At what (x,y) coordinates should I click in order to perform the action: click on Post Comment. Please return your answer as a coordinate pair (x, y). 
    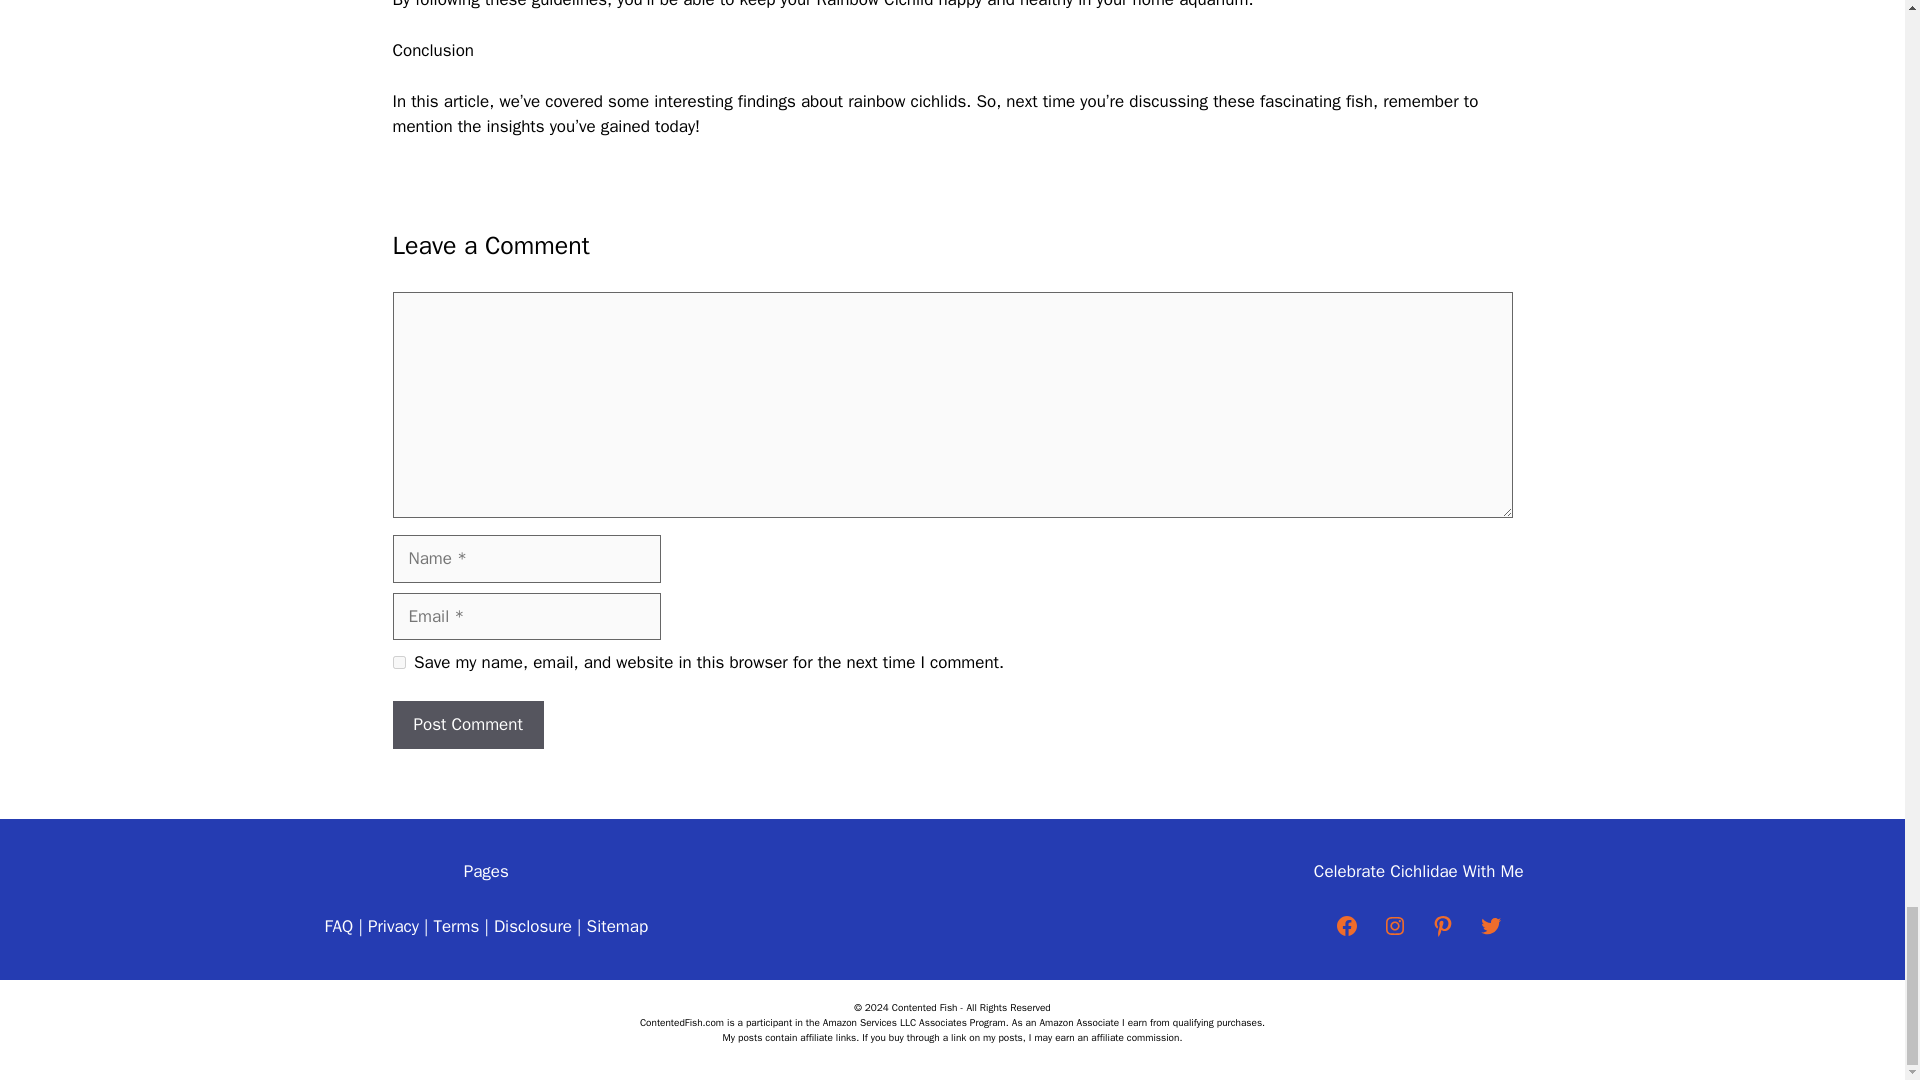
    Looking at the image, I should click on (467, 724).